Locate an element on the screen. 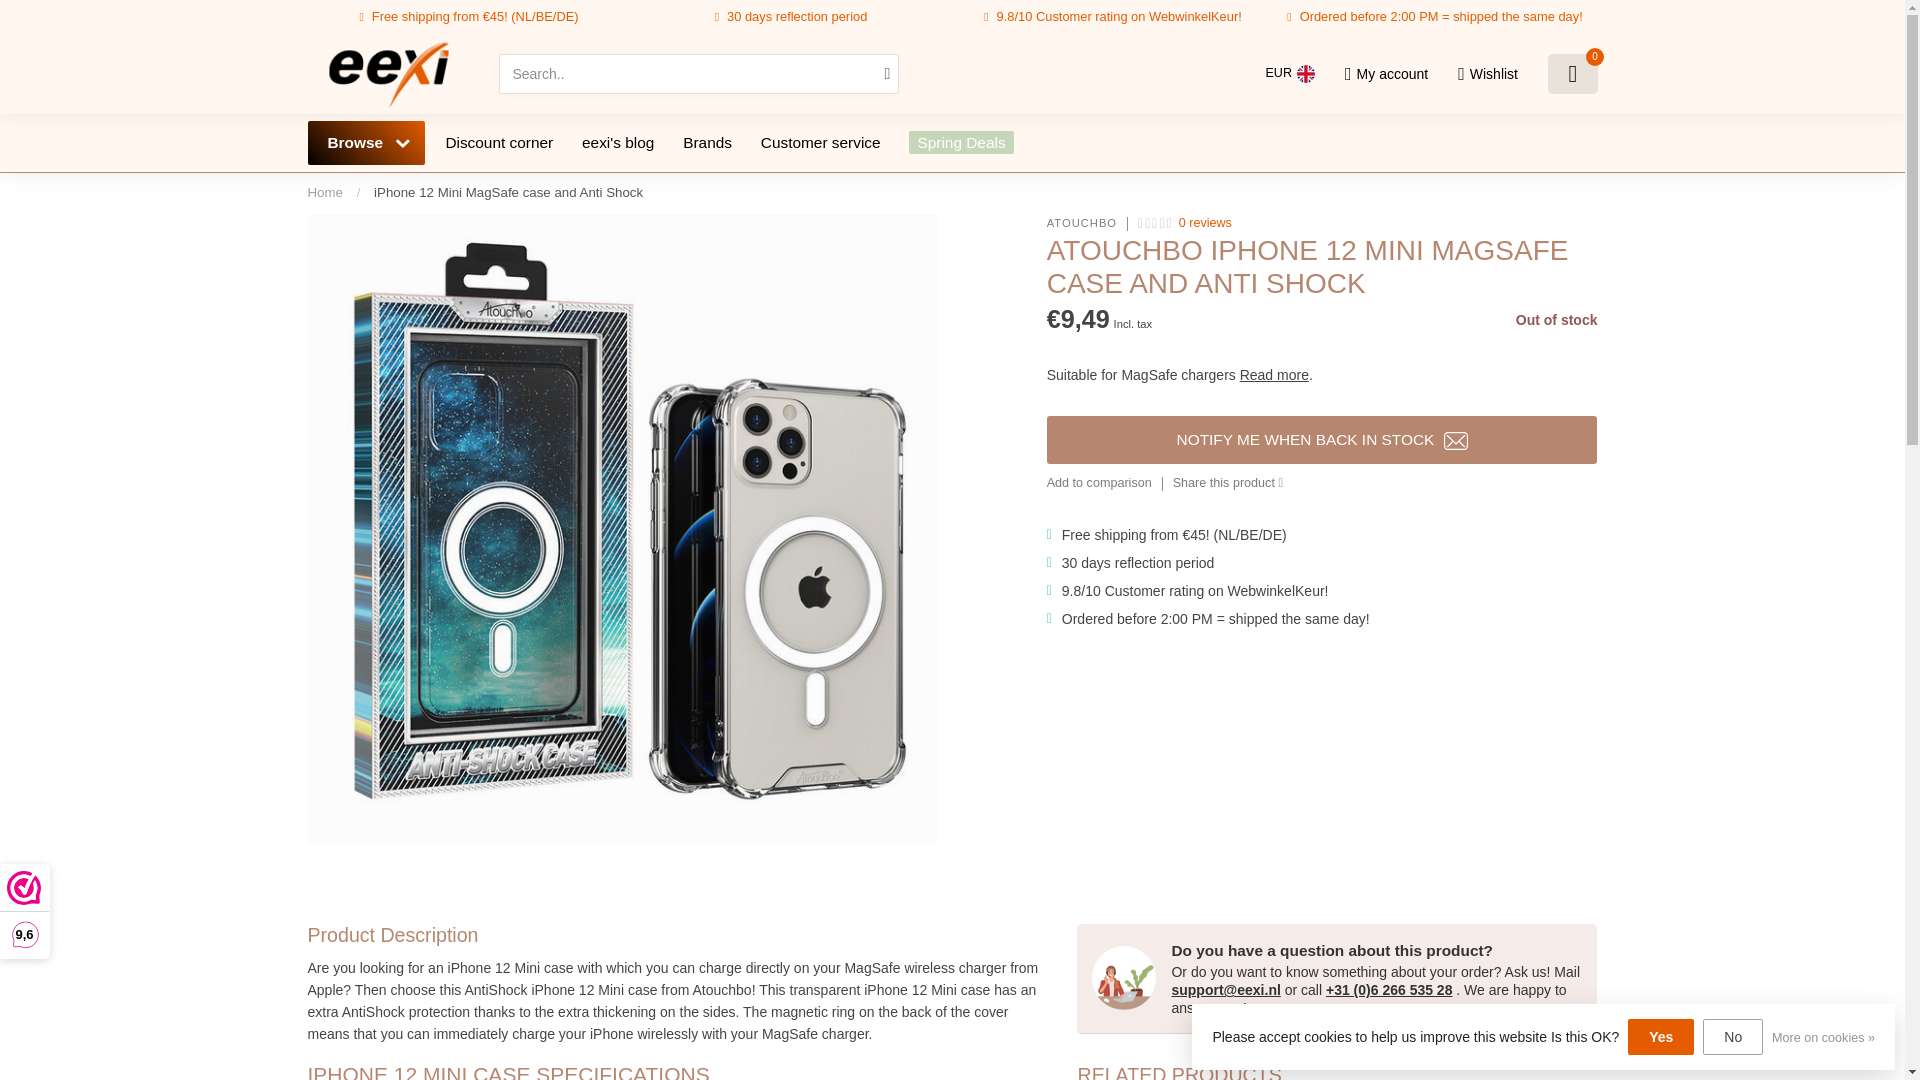 Image resolution: width=1920 pixels, height=1080 pixels. My account is located at coordinates (1386, 74).